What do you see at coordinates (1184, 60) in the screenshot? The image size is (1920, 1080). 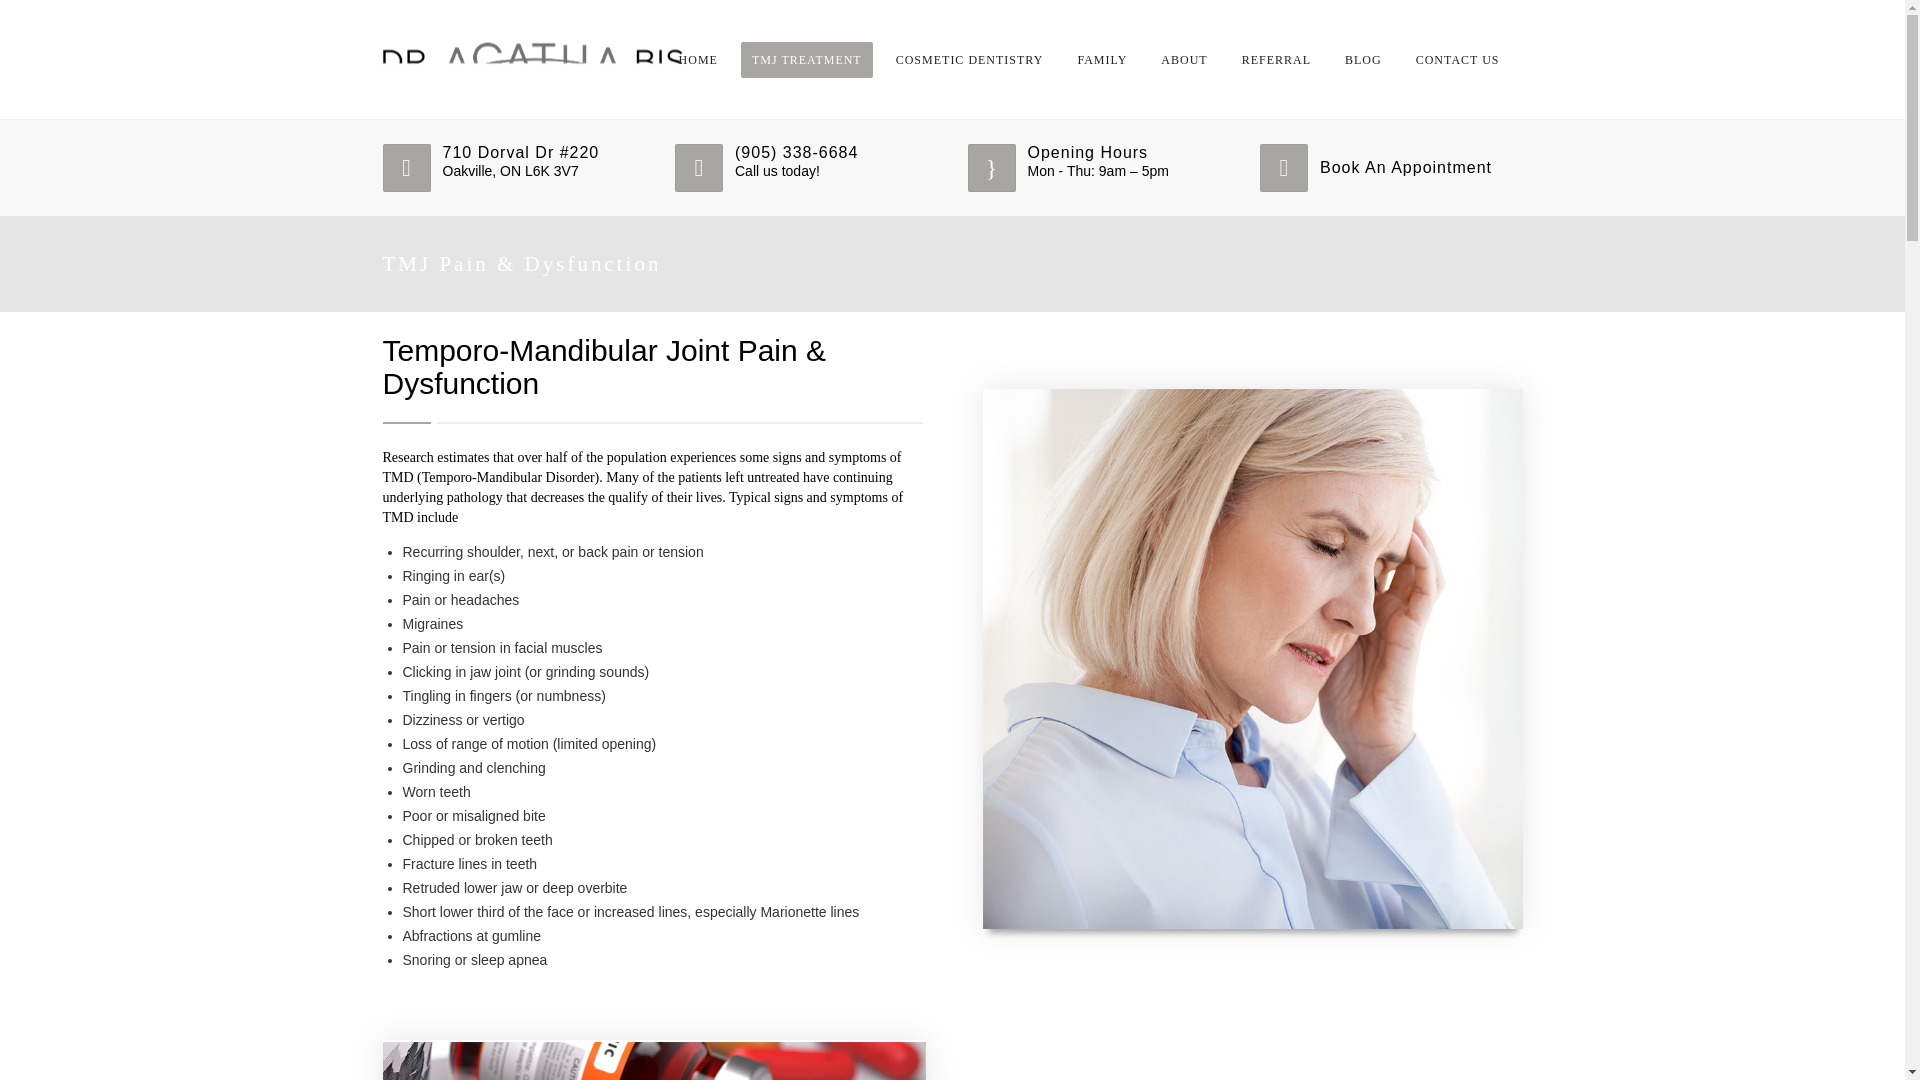 I see `ABOUT` at bounding box center [1184, 60].